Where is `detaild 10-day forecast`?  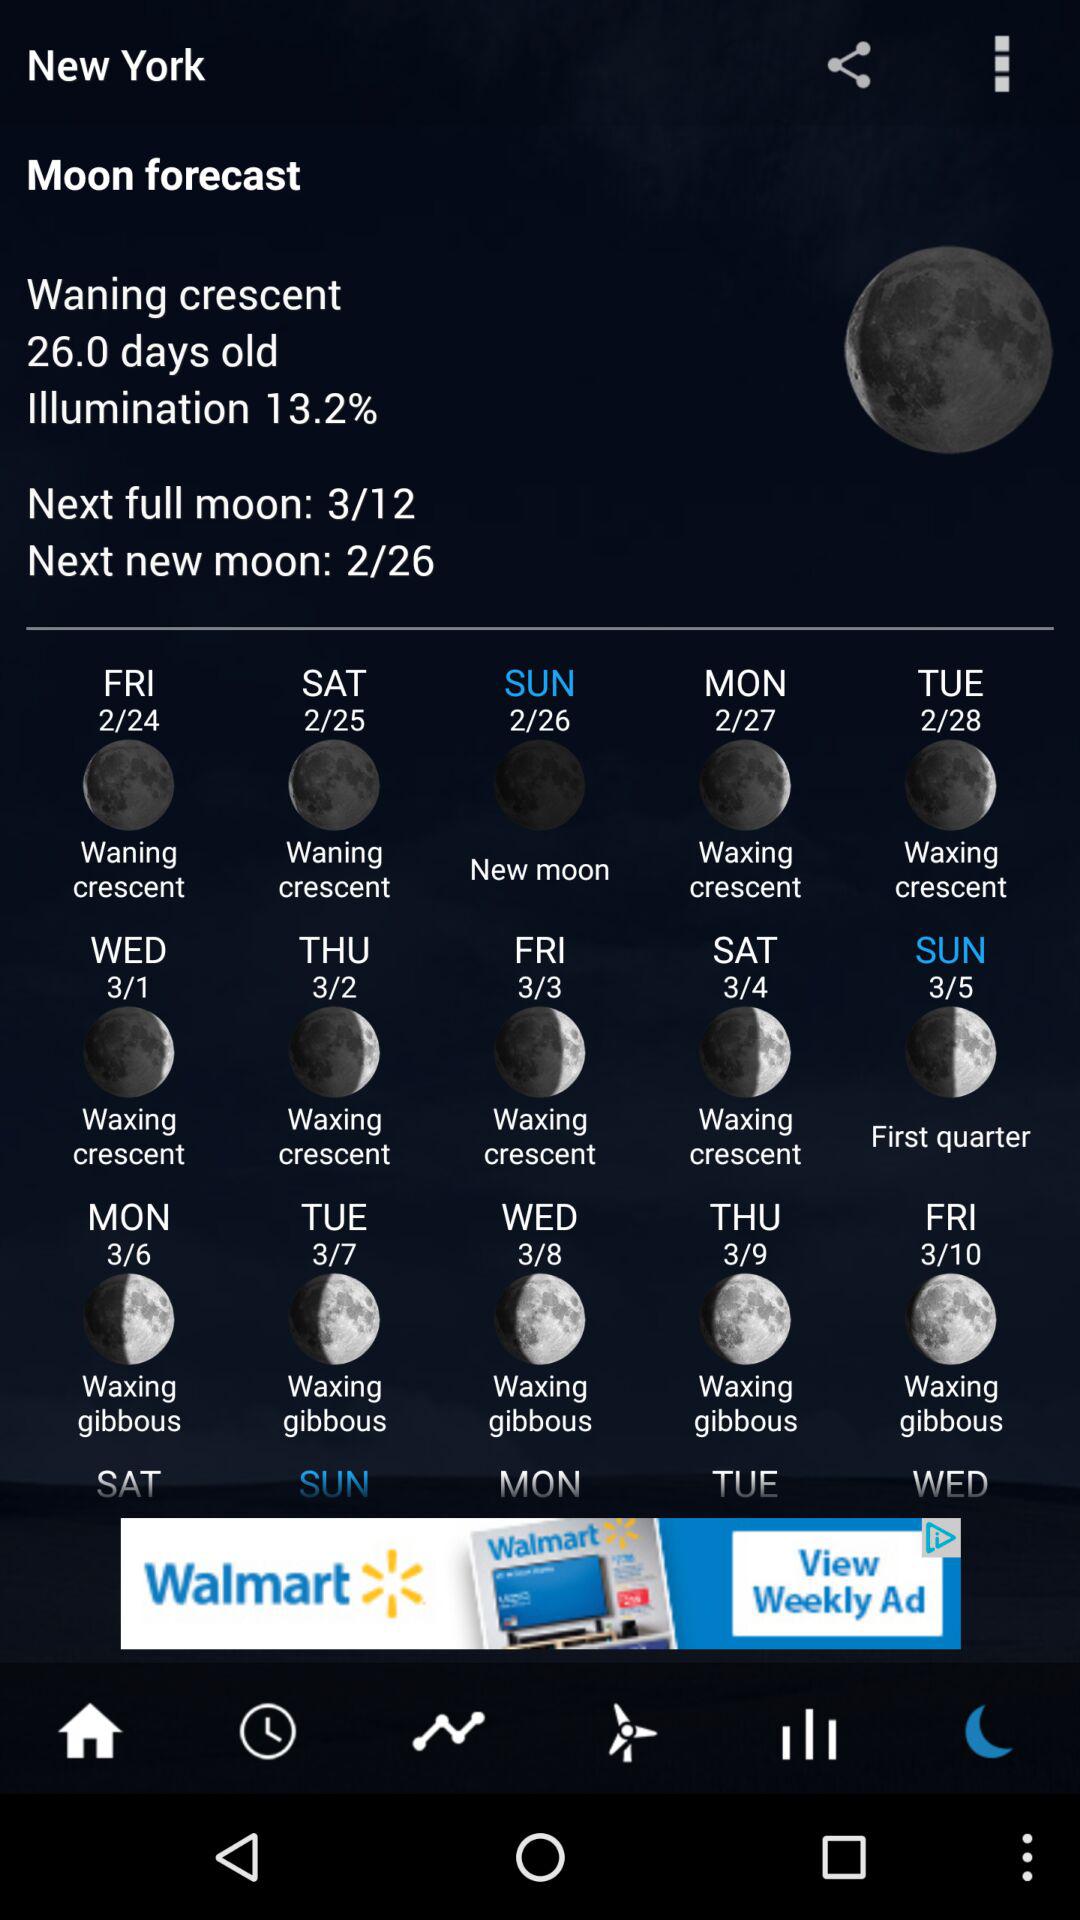
detaild 10-day forecast is located at coordinates (810, 1729).